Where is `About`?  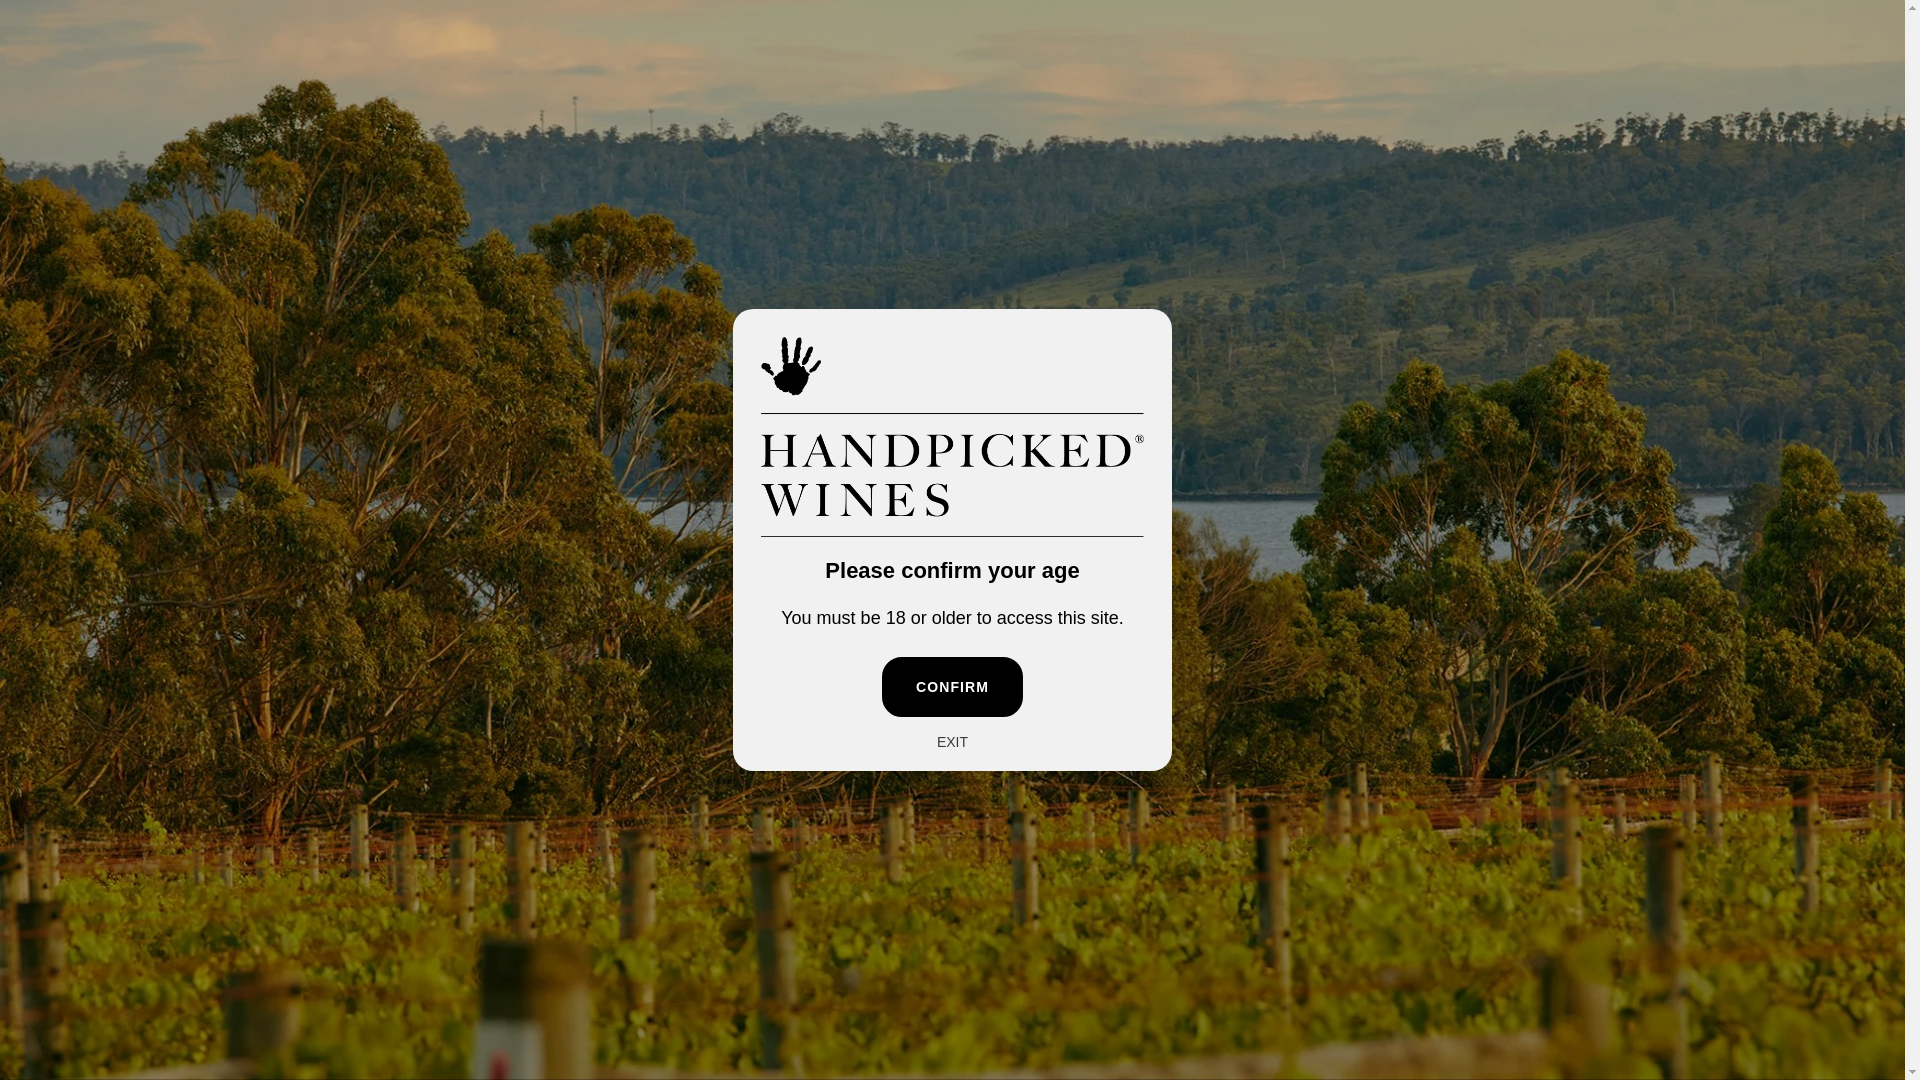
About is located at coordinates (82, 102).